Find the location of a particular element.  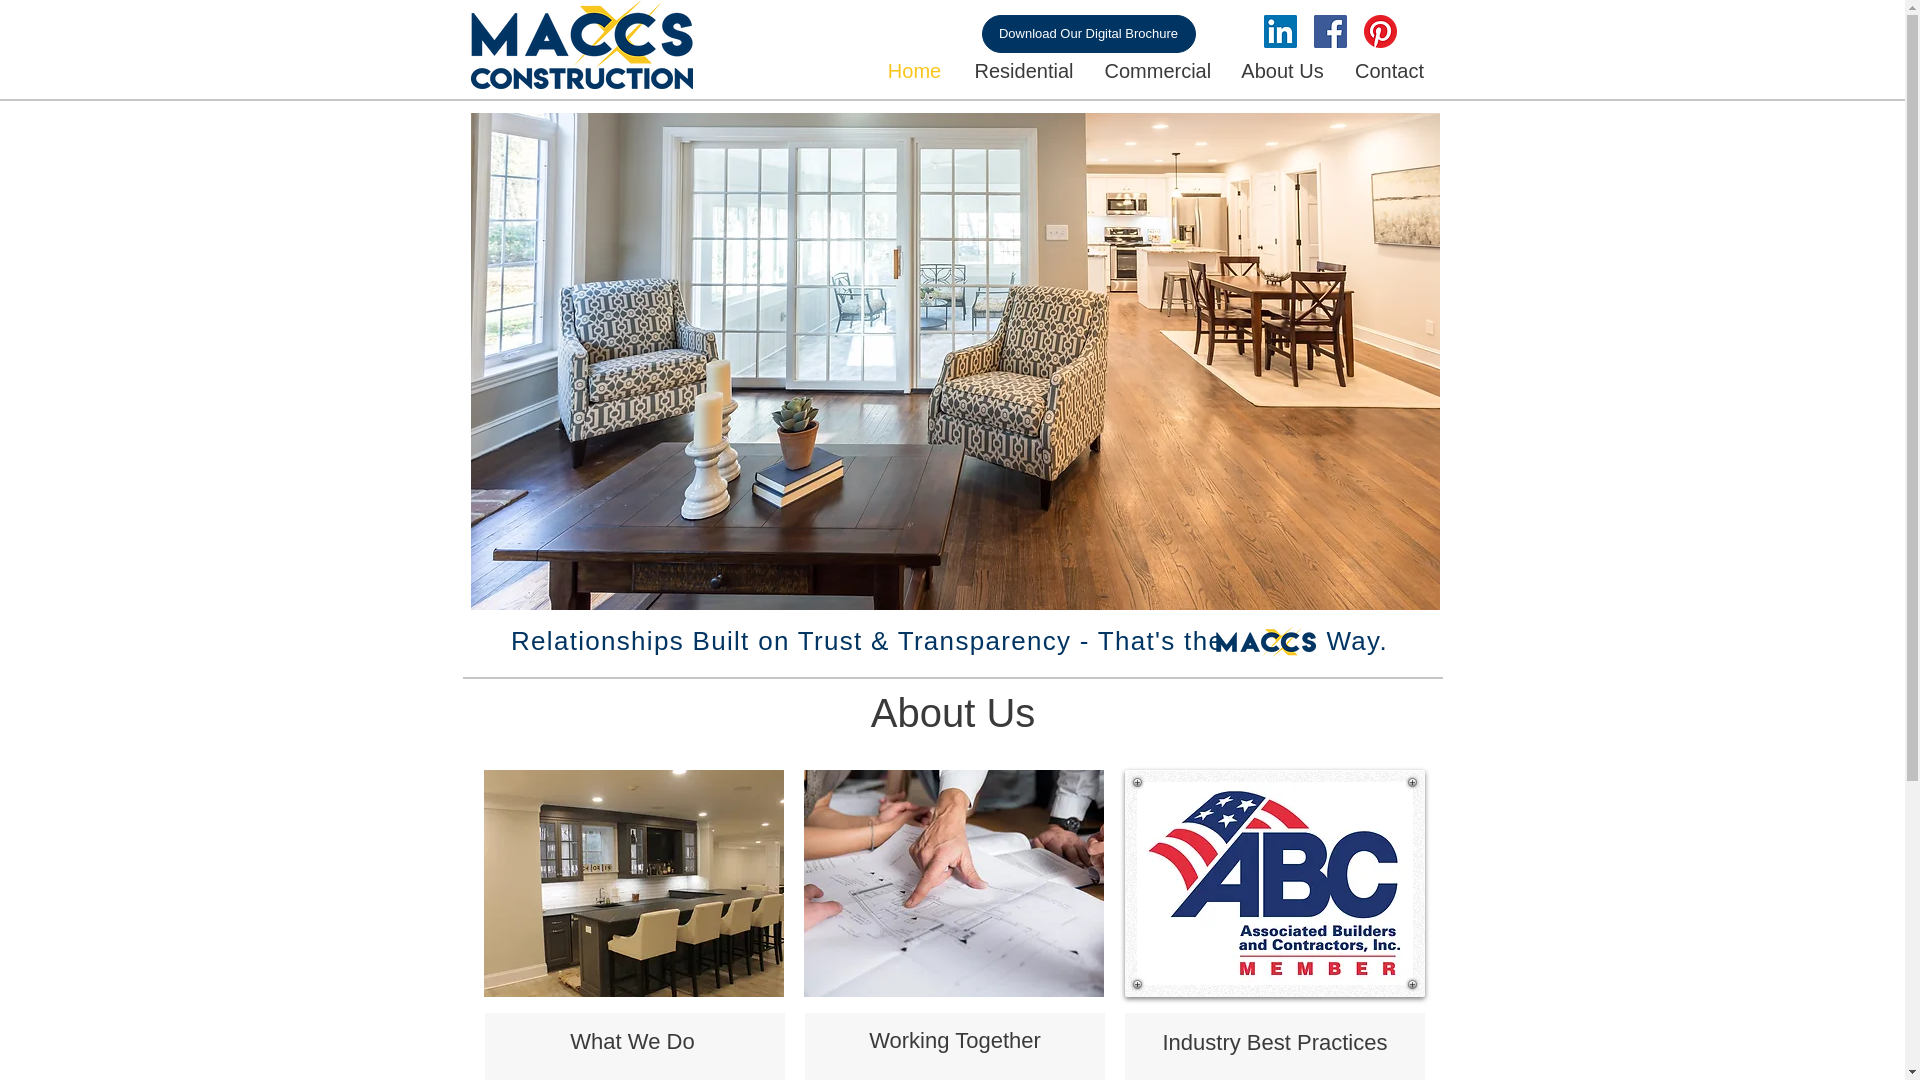

Download Our Digital Brochure is located at coordinates (1088, 34).